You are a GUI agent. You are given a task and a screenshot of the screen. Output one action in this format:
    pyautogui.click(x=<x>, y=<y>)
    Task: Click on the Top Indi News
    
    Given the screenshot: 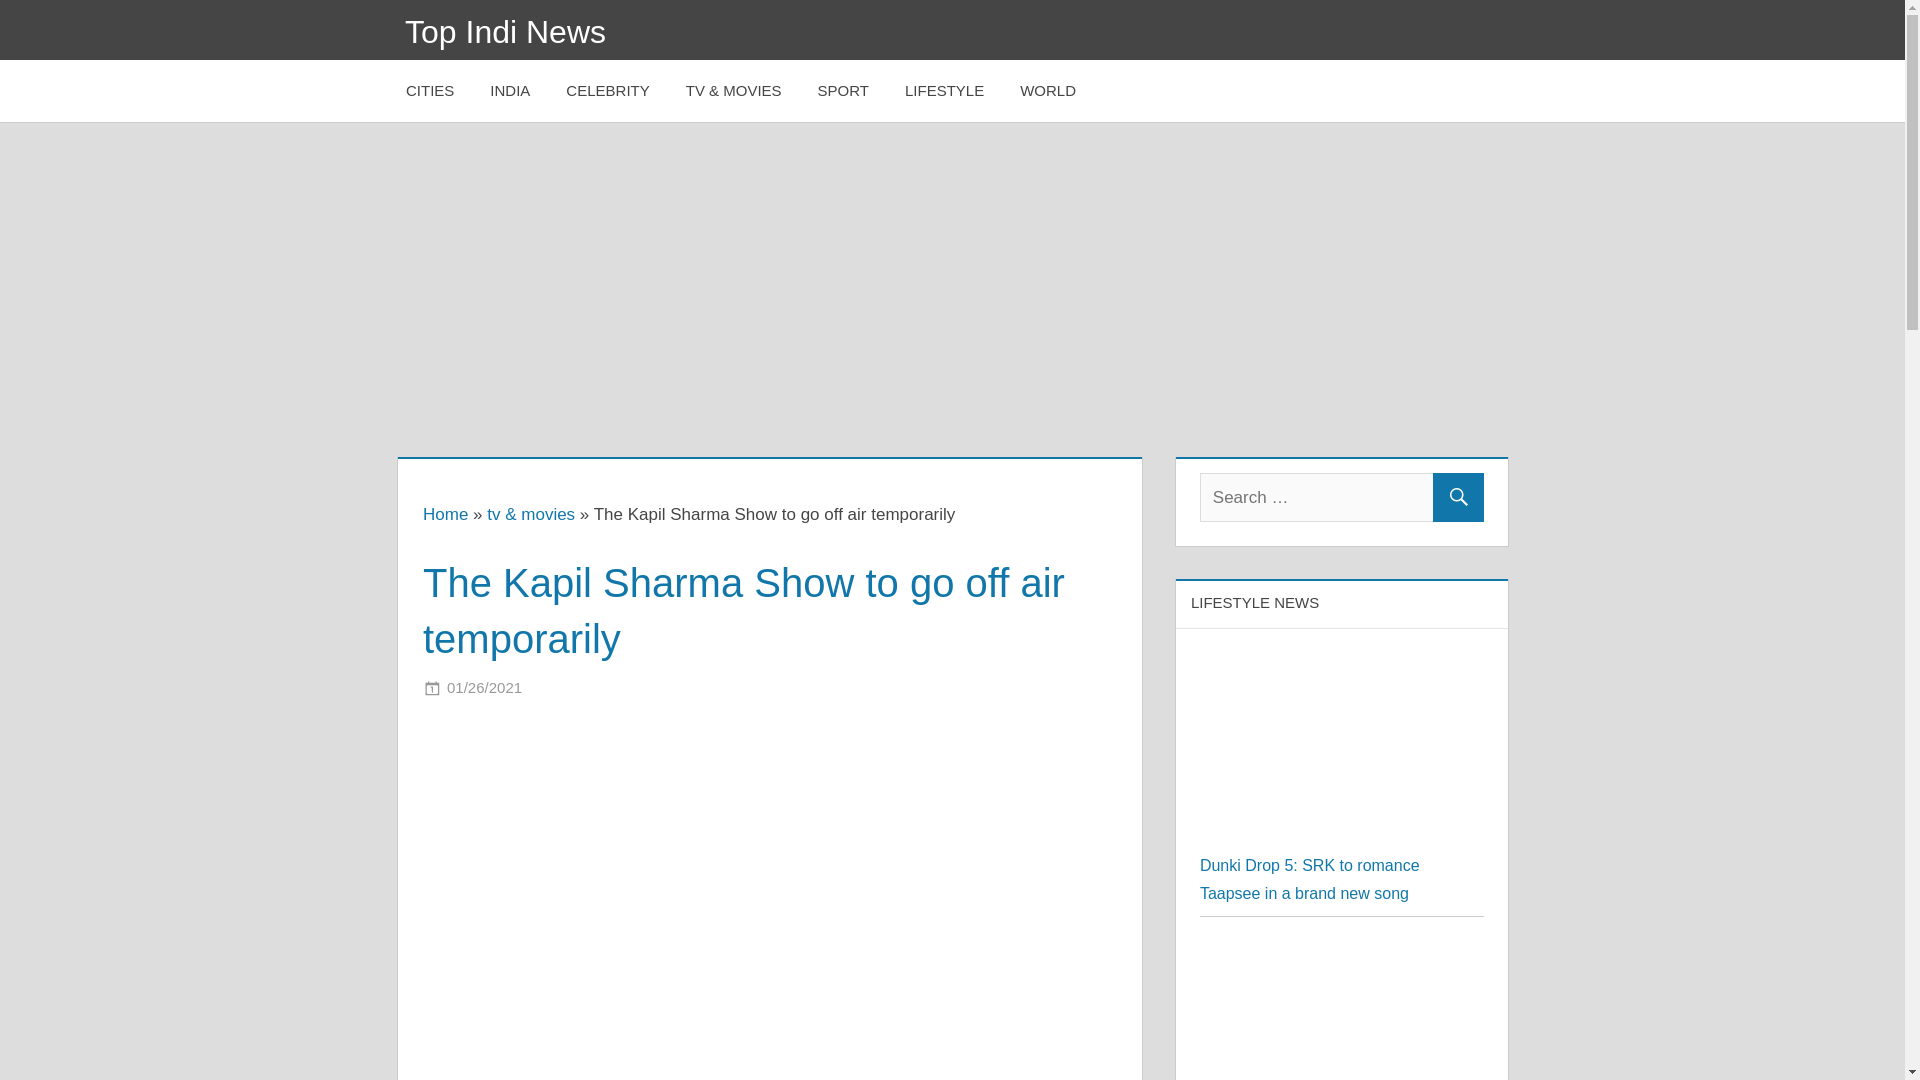 What is the action you would take?
    pyautogui.click(x=506, y=32)
    